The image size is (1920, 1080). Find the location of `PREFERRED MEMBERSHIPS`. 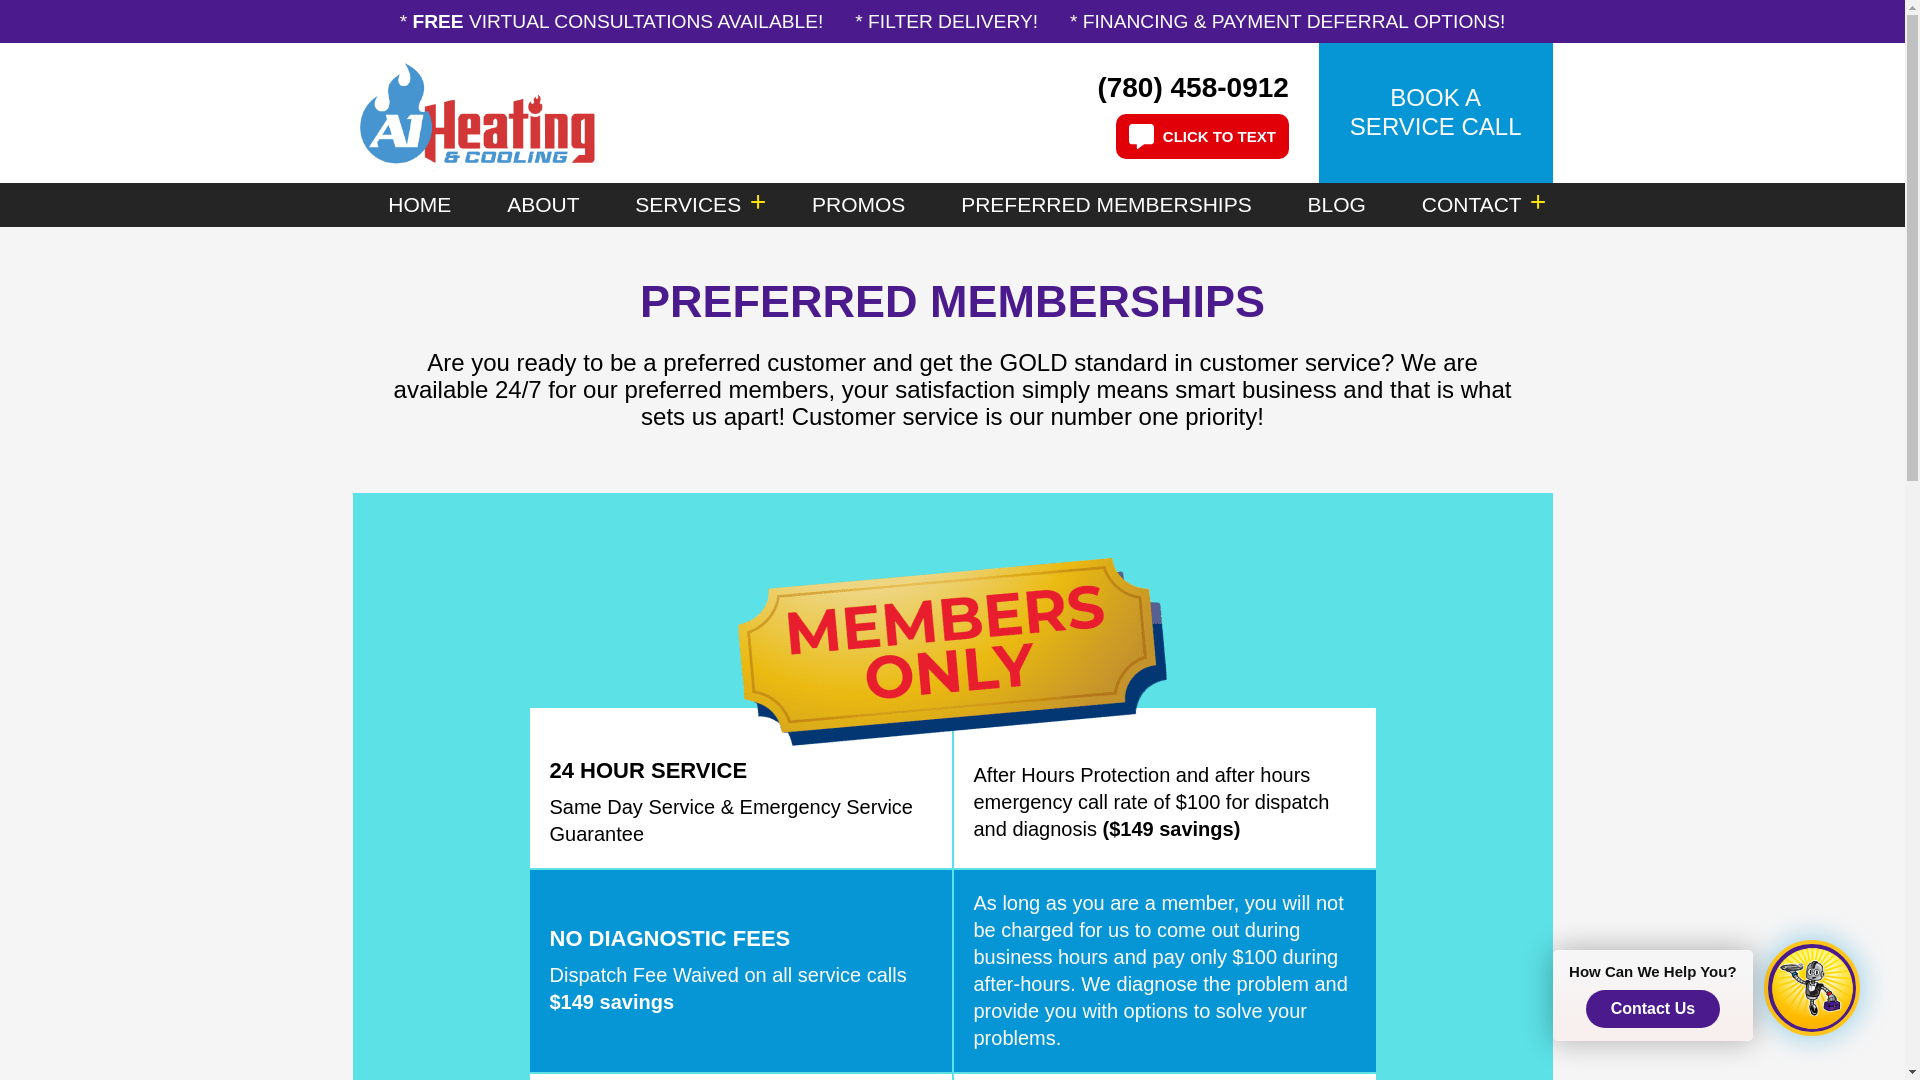

PREFERRED MEMBERSHIPS is located at coordinates (1106, 204).